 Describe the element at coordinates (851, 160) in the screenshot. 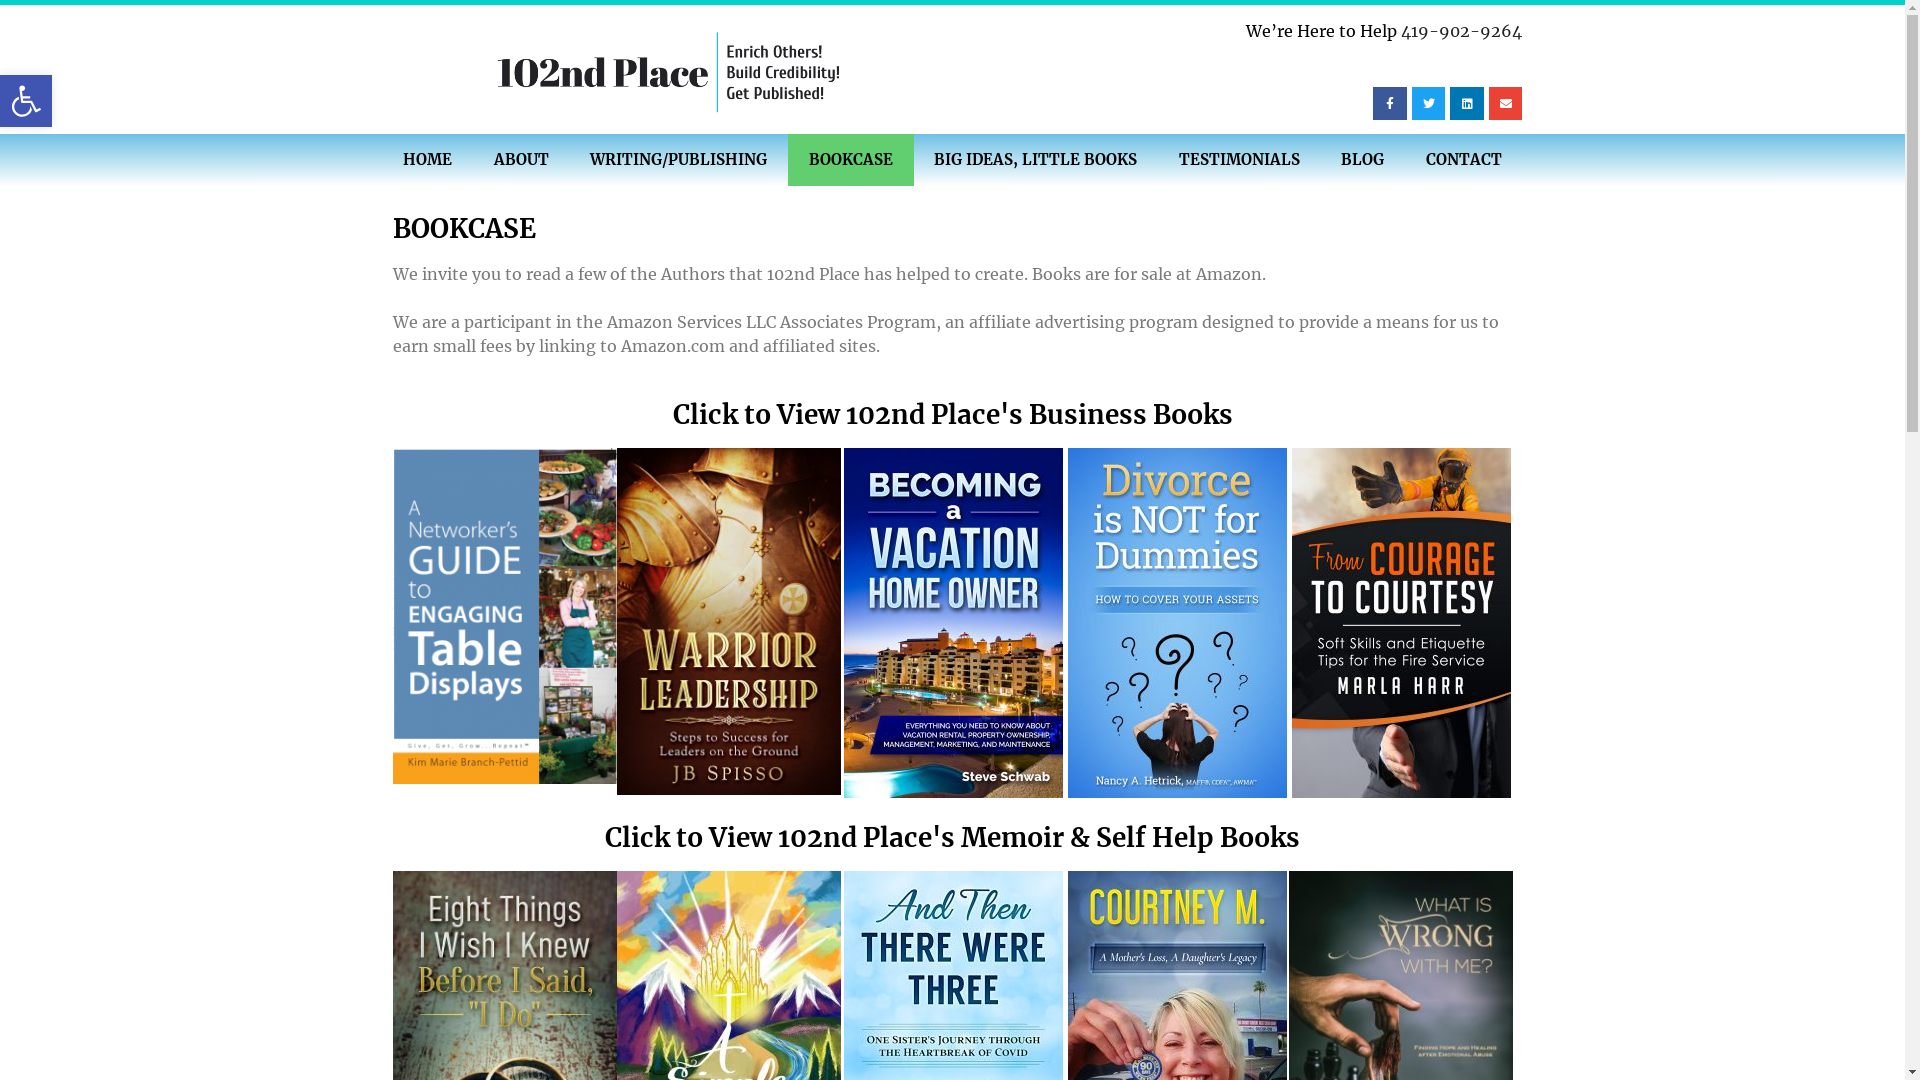

I see `BOOKCASE` at that location.